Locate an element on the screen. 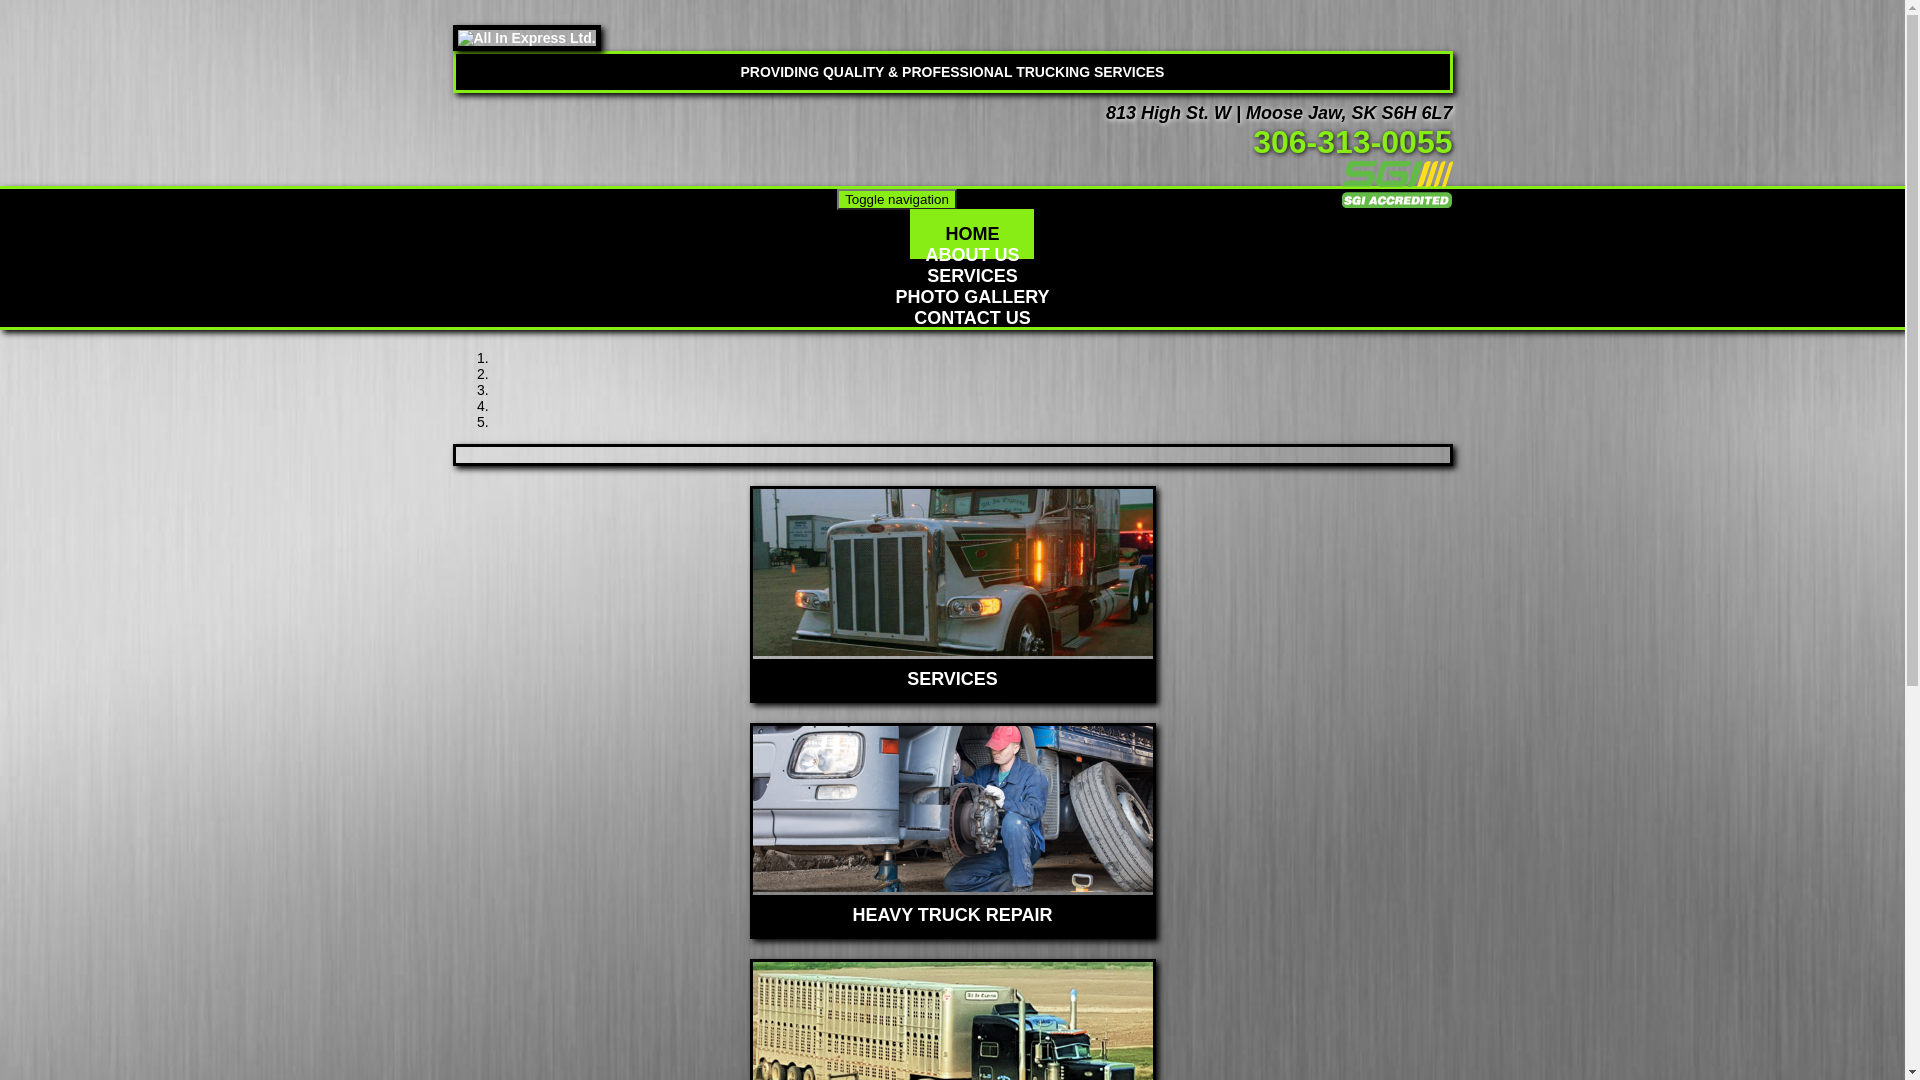 Image resolution: width=1920 pixels, height=1080 pixels. CONTACT US is located at coordinates (972, 318).